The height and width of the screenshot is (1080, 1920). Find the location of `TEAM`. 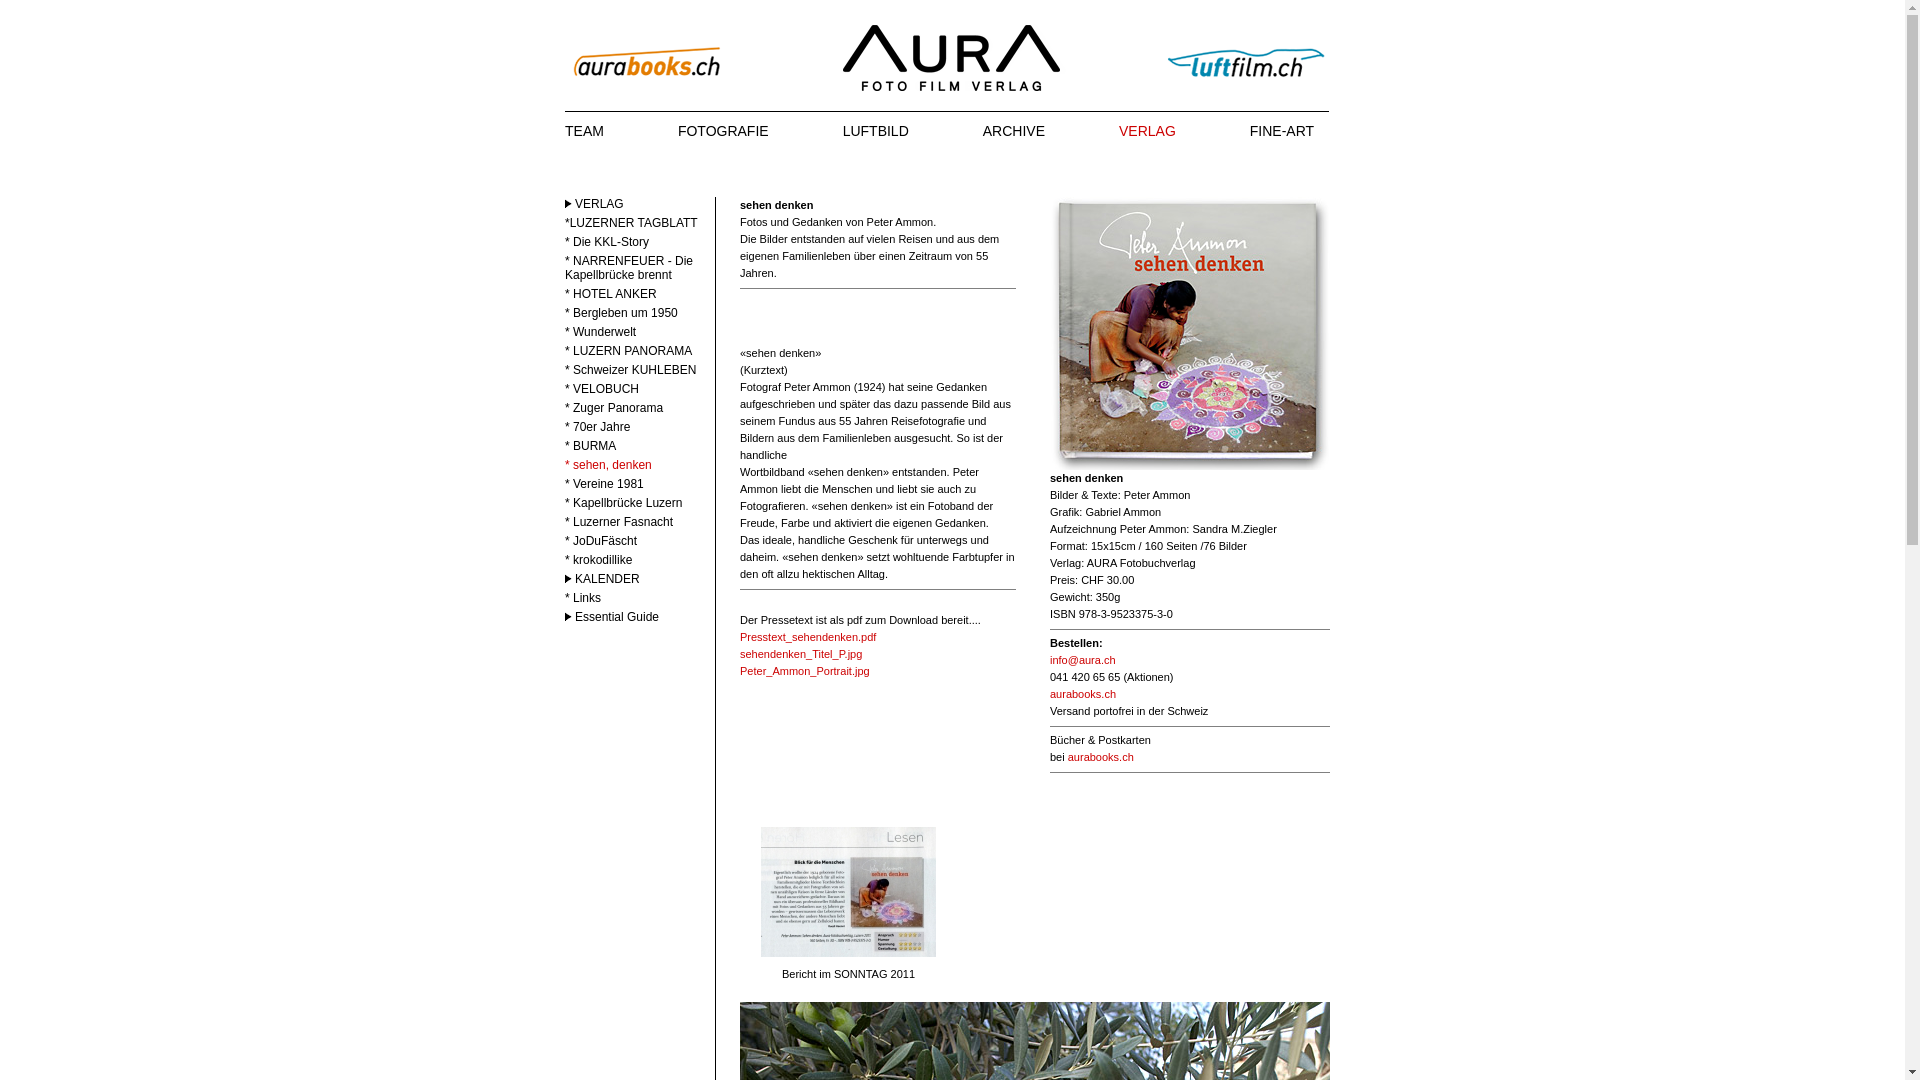

TEAM is located at coordinates (584, 131).